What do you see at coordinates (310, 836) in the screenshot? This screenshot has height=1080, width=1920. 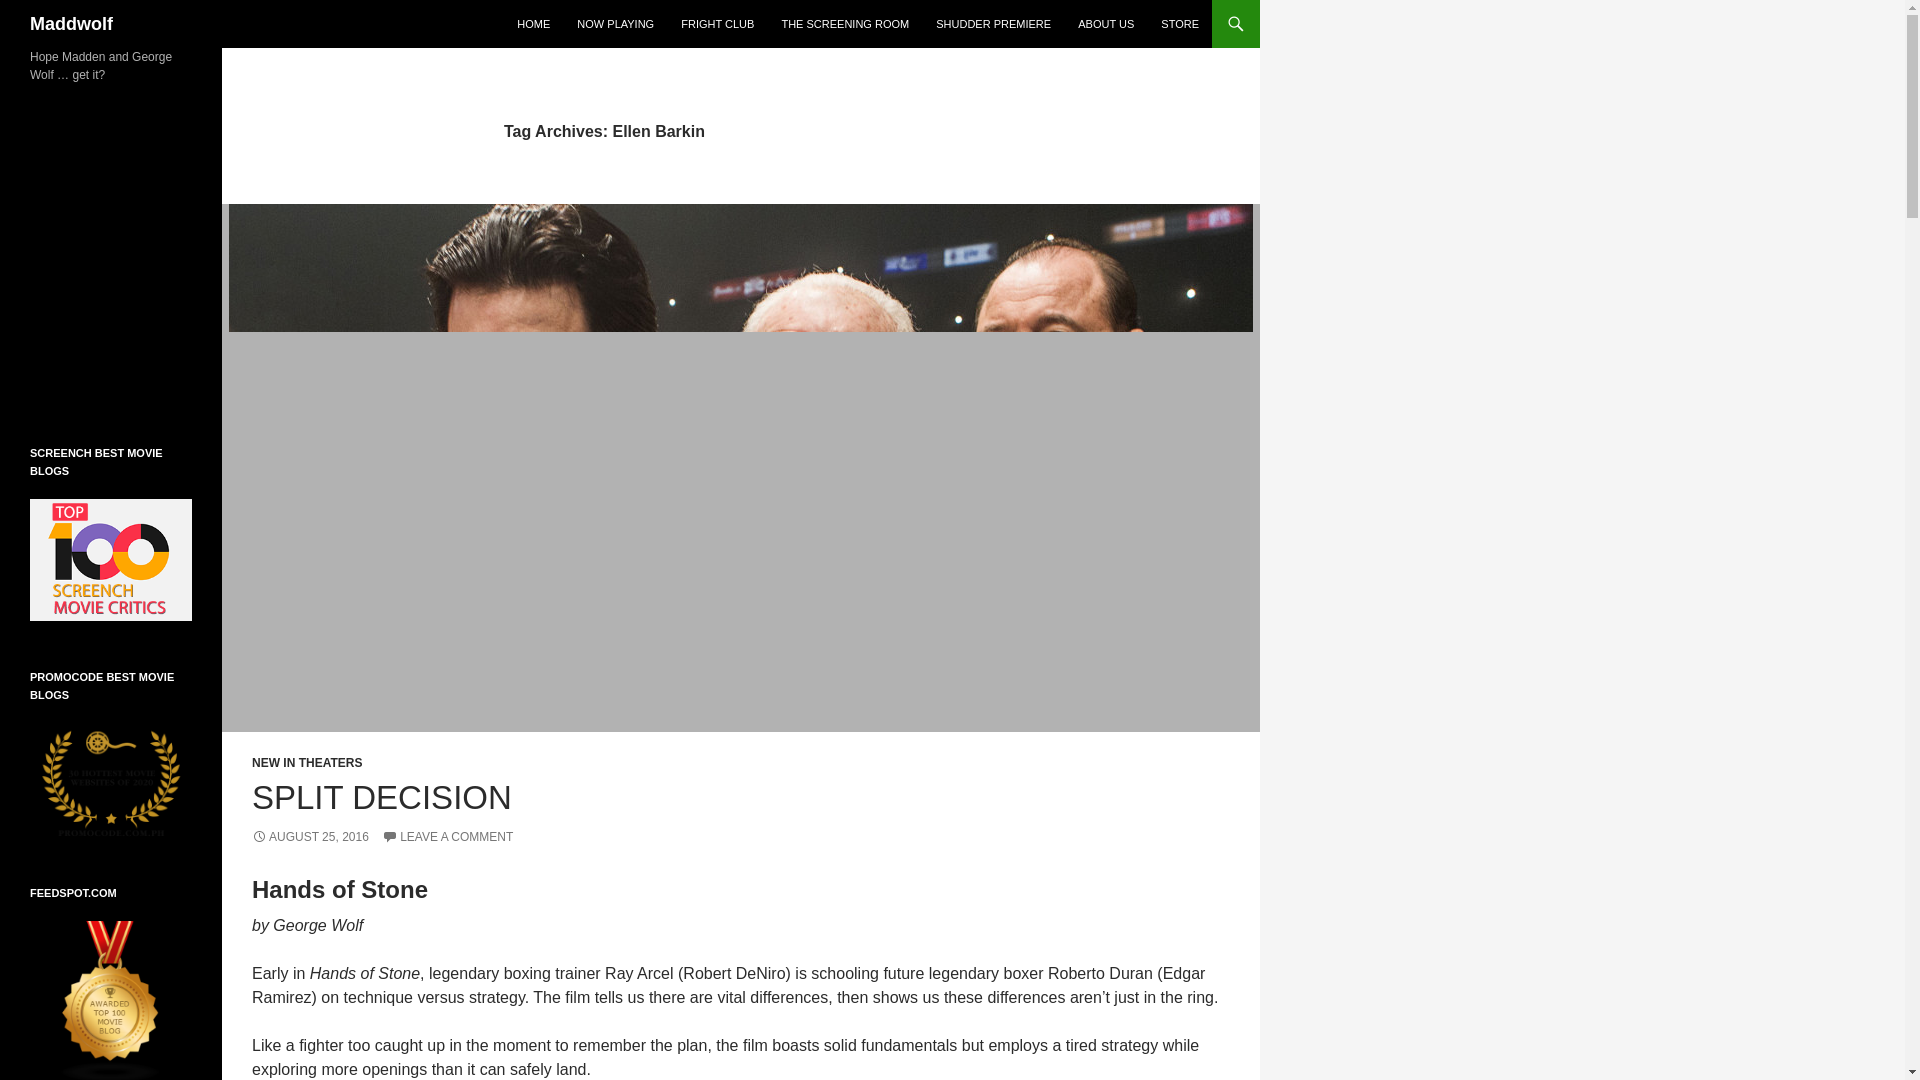 I see `AUGUST 25, 2016` at bounding box center [310, 836].